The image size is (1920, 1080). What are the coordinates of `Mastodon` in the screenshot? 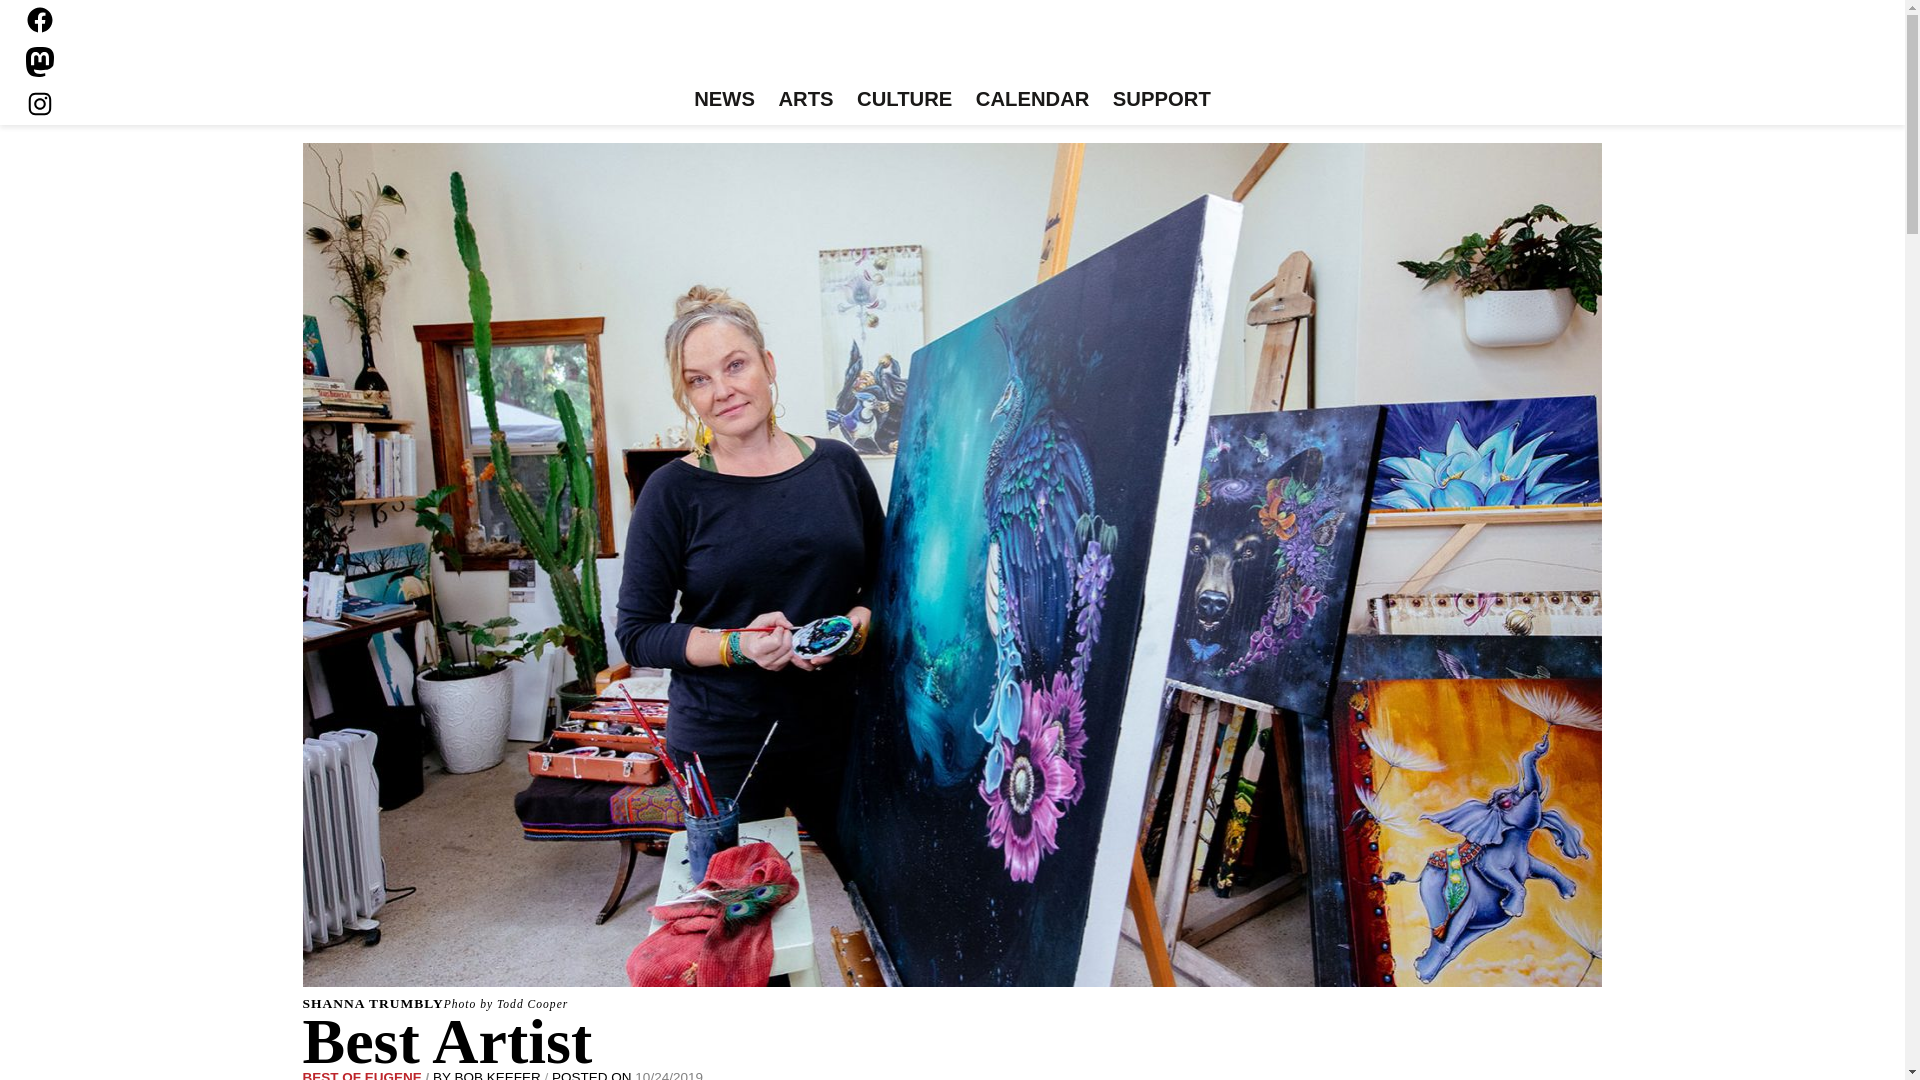 It's located at (40, 62).